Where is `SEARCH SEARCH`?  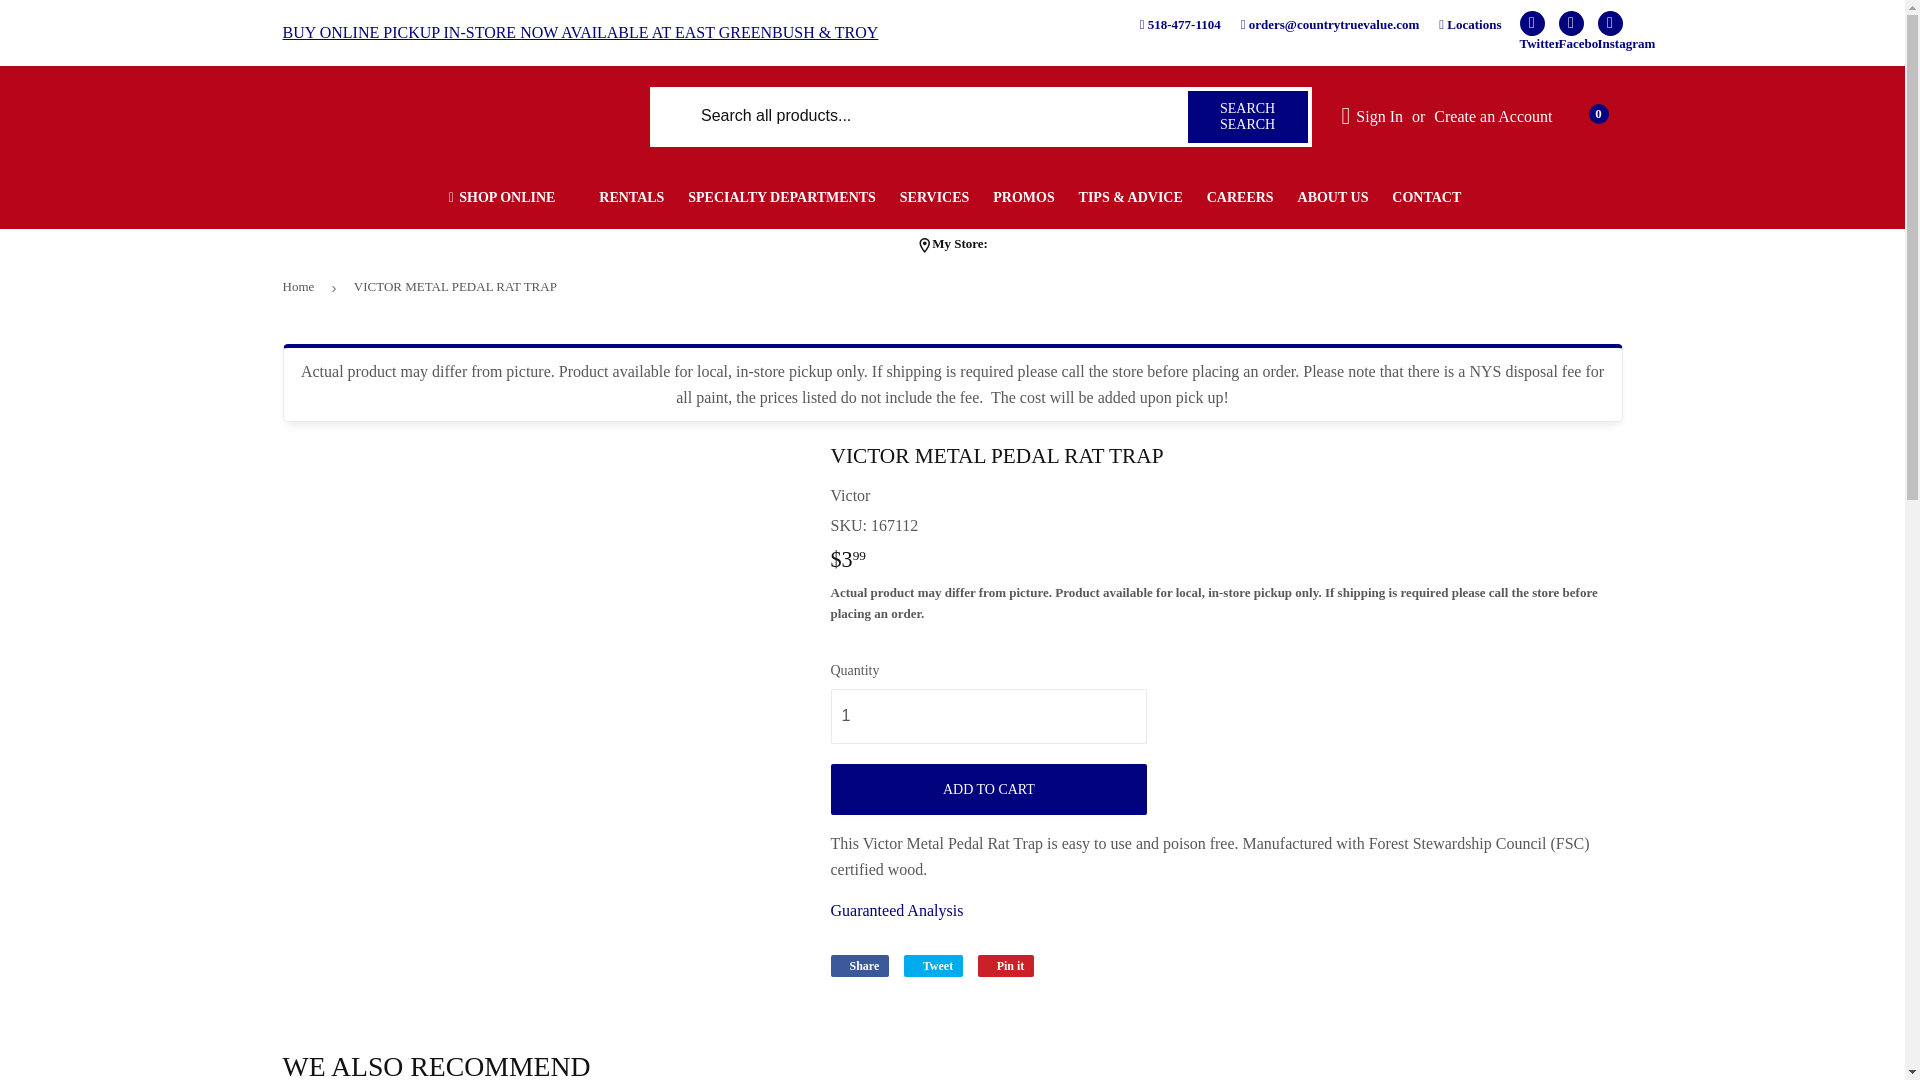
SEARCH SEARCH is located at coordinates (1248, 115).